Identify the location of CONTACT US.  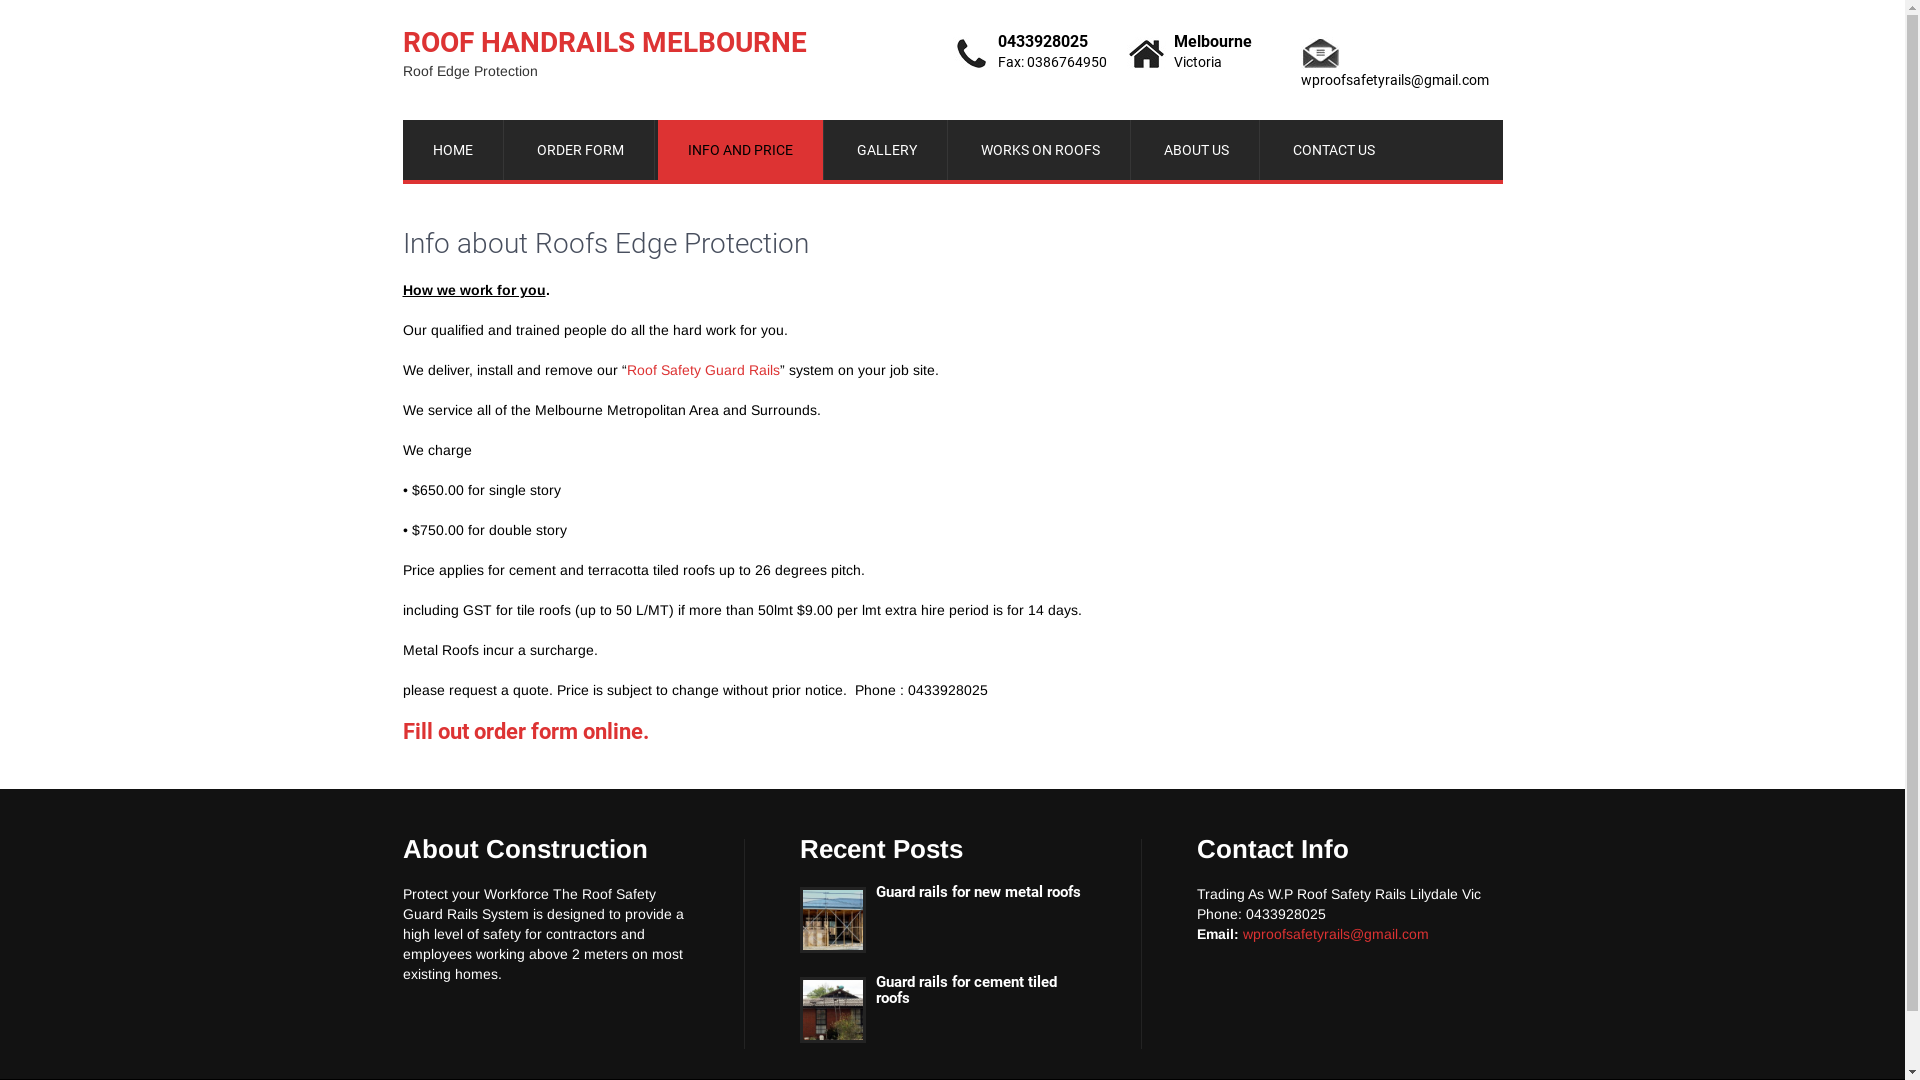
(1333, 150).